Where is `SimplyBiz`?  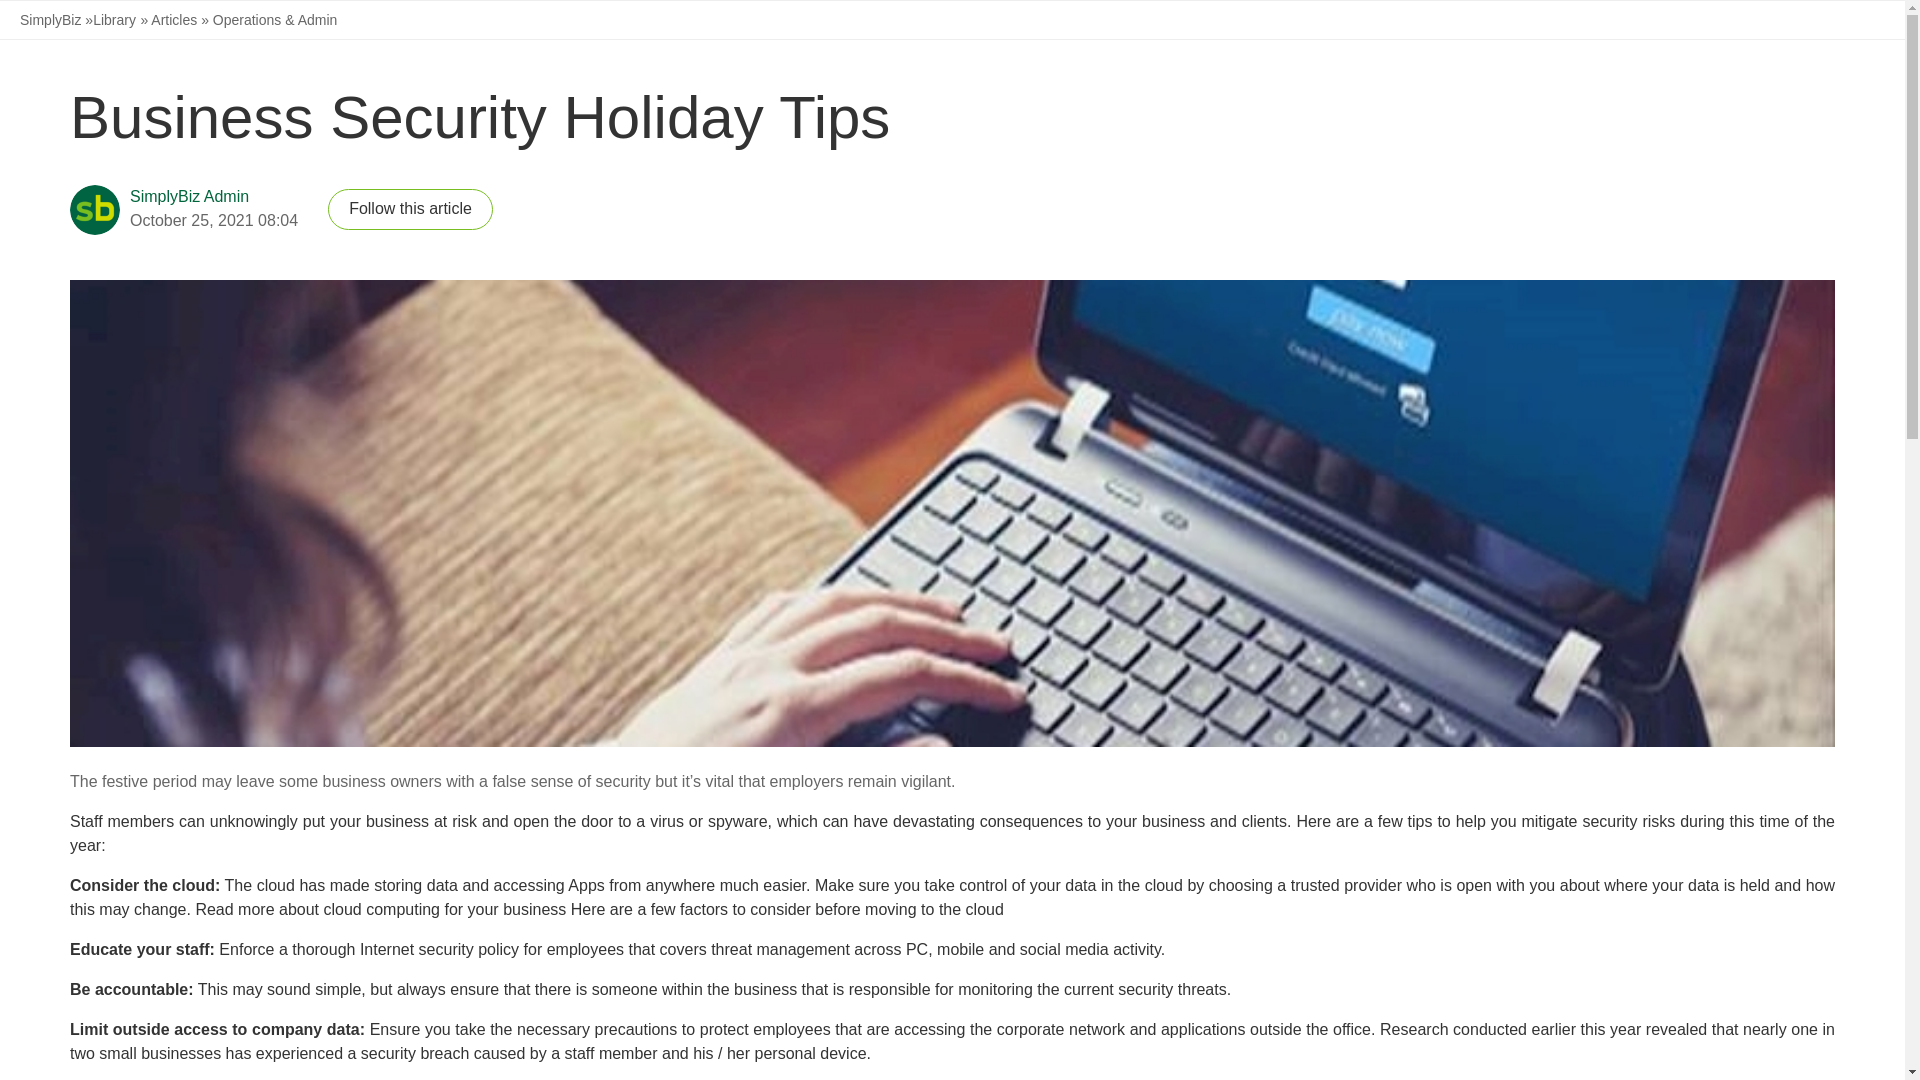 SimplyBiz is located at coordinates (50, 20).